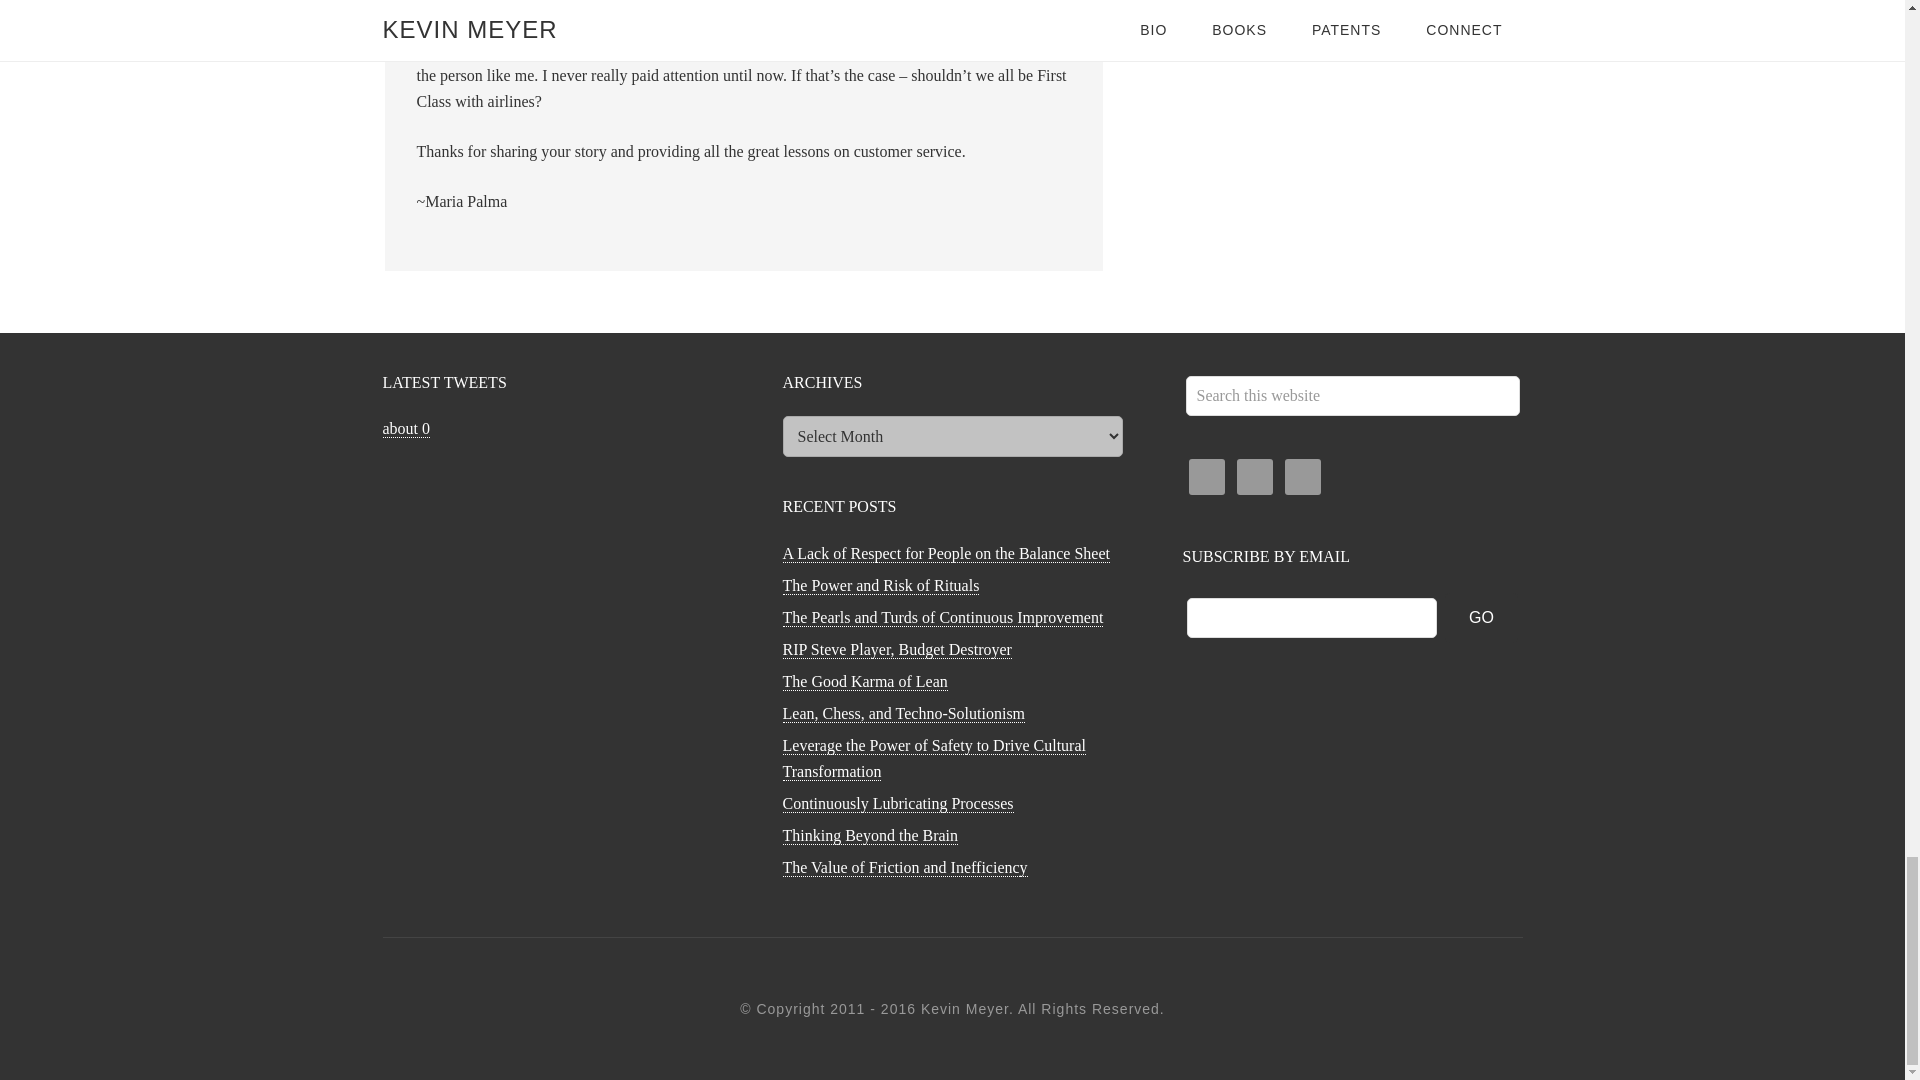 The height and width of the screenshot is (1080, 1920). What do you see at coordinates (942, 618) in the screenshot?
I see `The Pearls and Turds of Continuous Improvement` at bounding box center [942, 618].